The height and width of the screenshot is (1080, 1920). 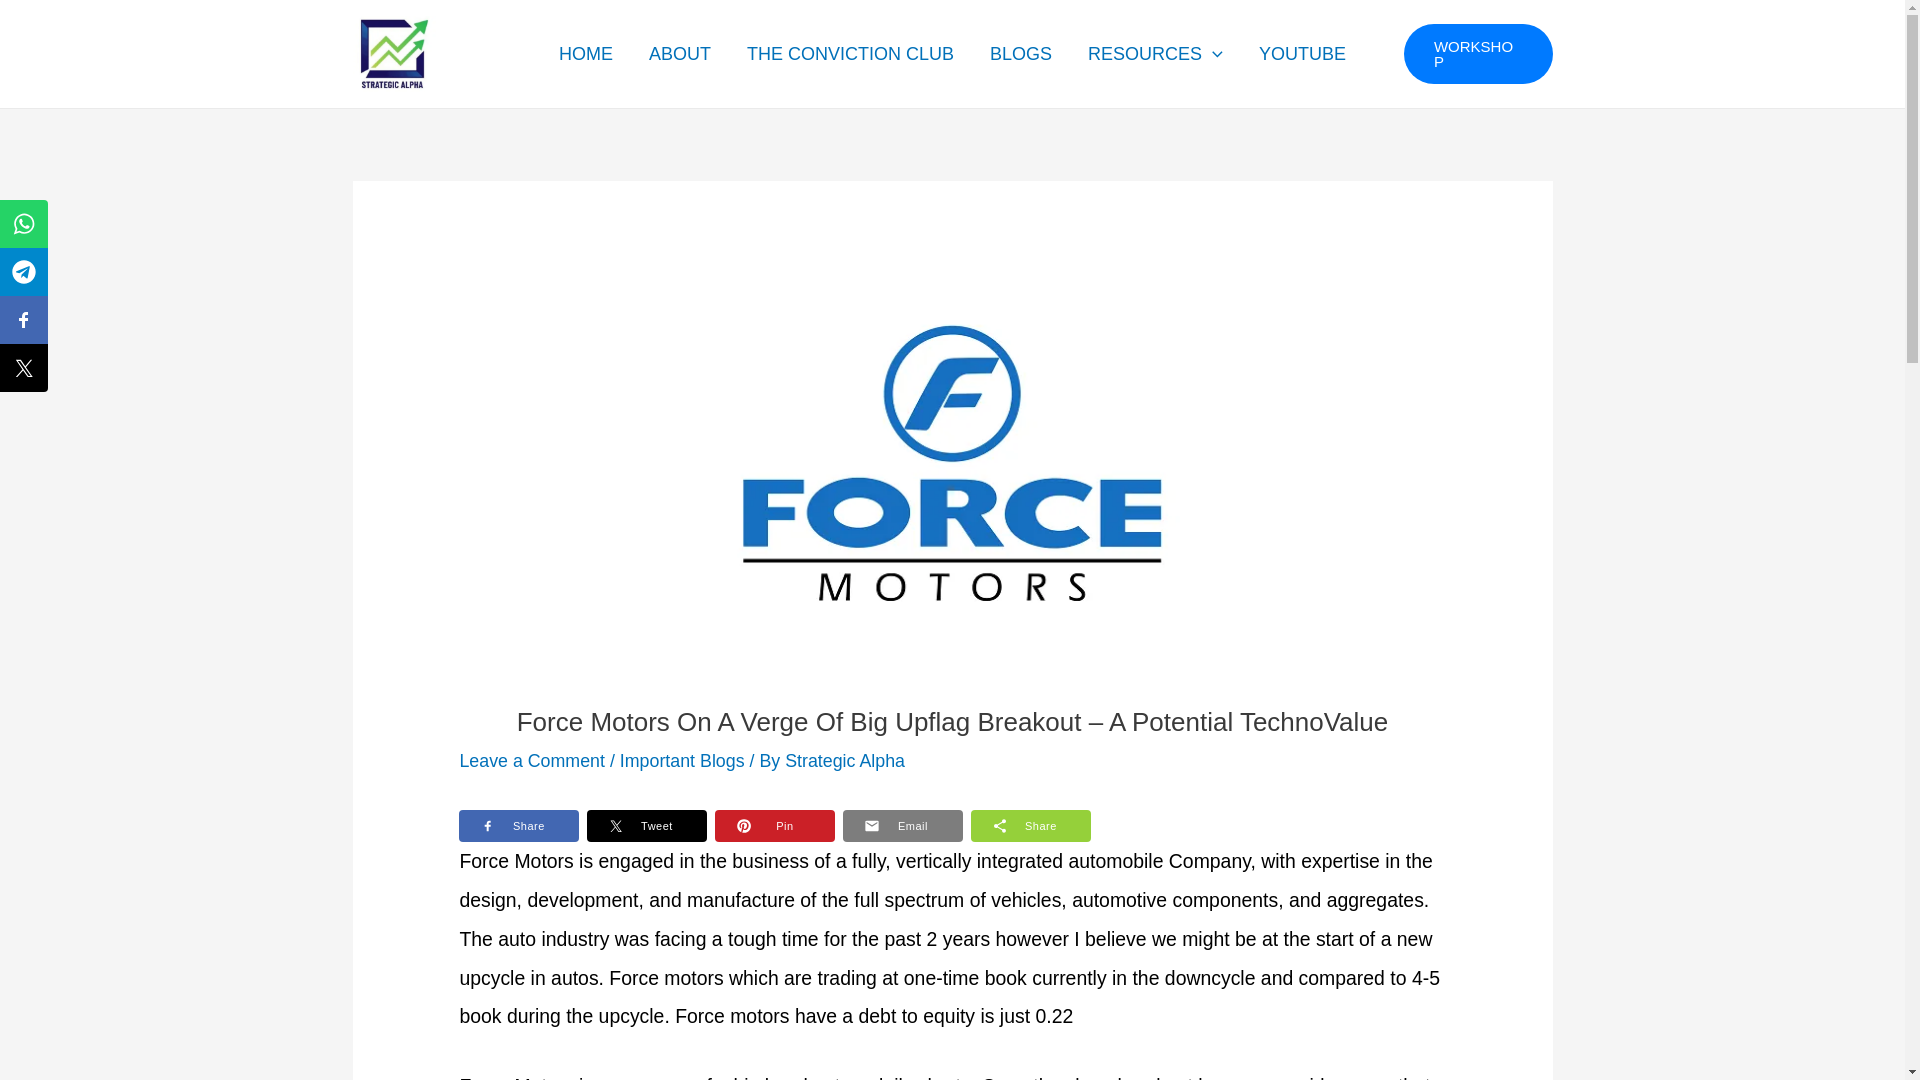 What do you see at coordinates (586, 54) in the screenshot?
I see `HOME` at bounding box center [586, 54].